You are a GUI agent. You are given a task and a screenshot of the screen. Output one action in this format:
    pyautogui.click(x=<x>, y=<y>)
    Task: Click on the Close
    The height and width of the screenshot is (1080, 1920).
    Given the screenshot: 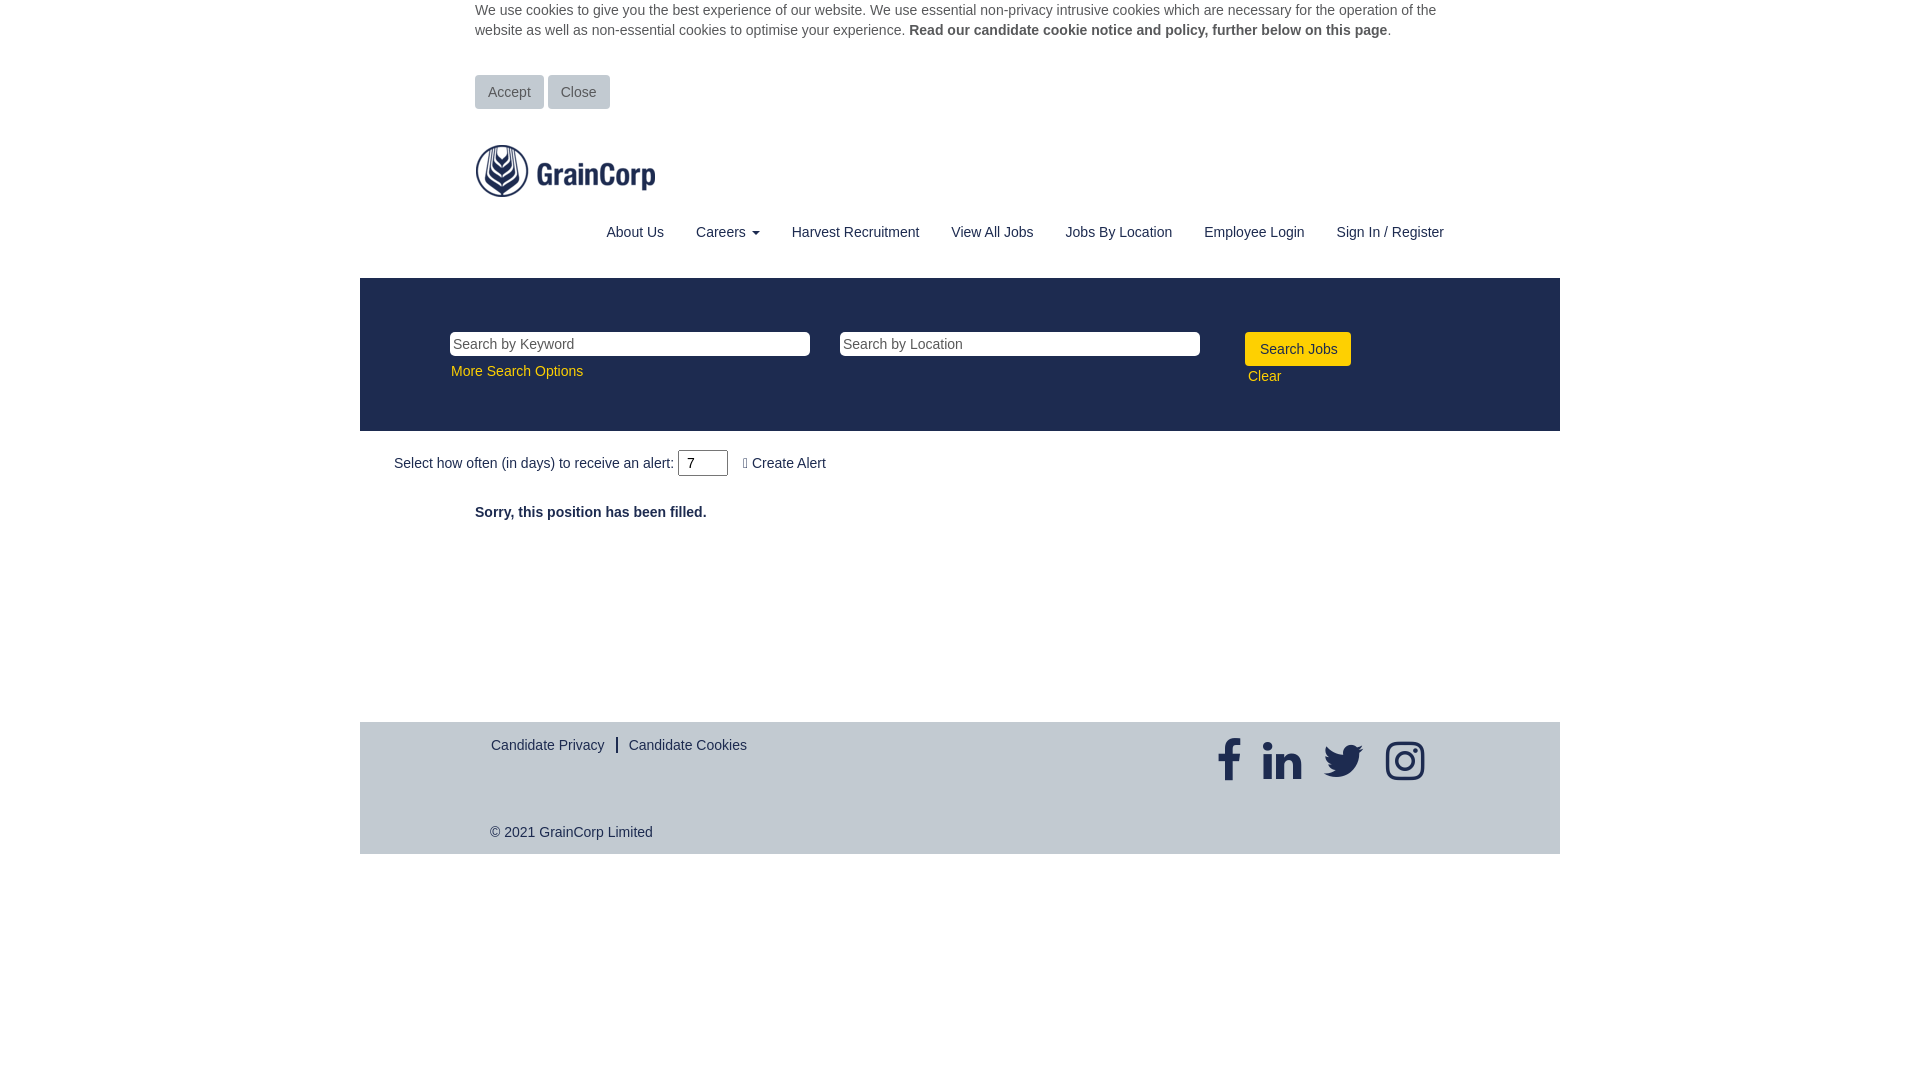 What is the action you would take?
    pyautogui.click(x=579, y=92)
    